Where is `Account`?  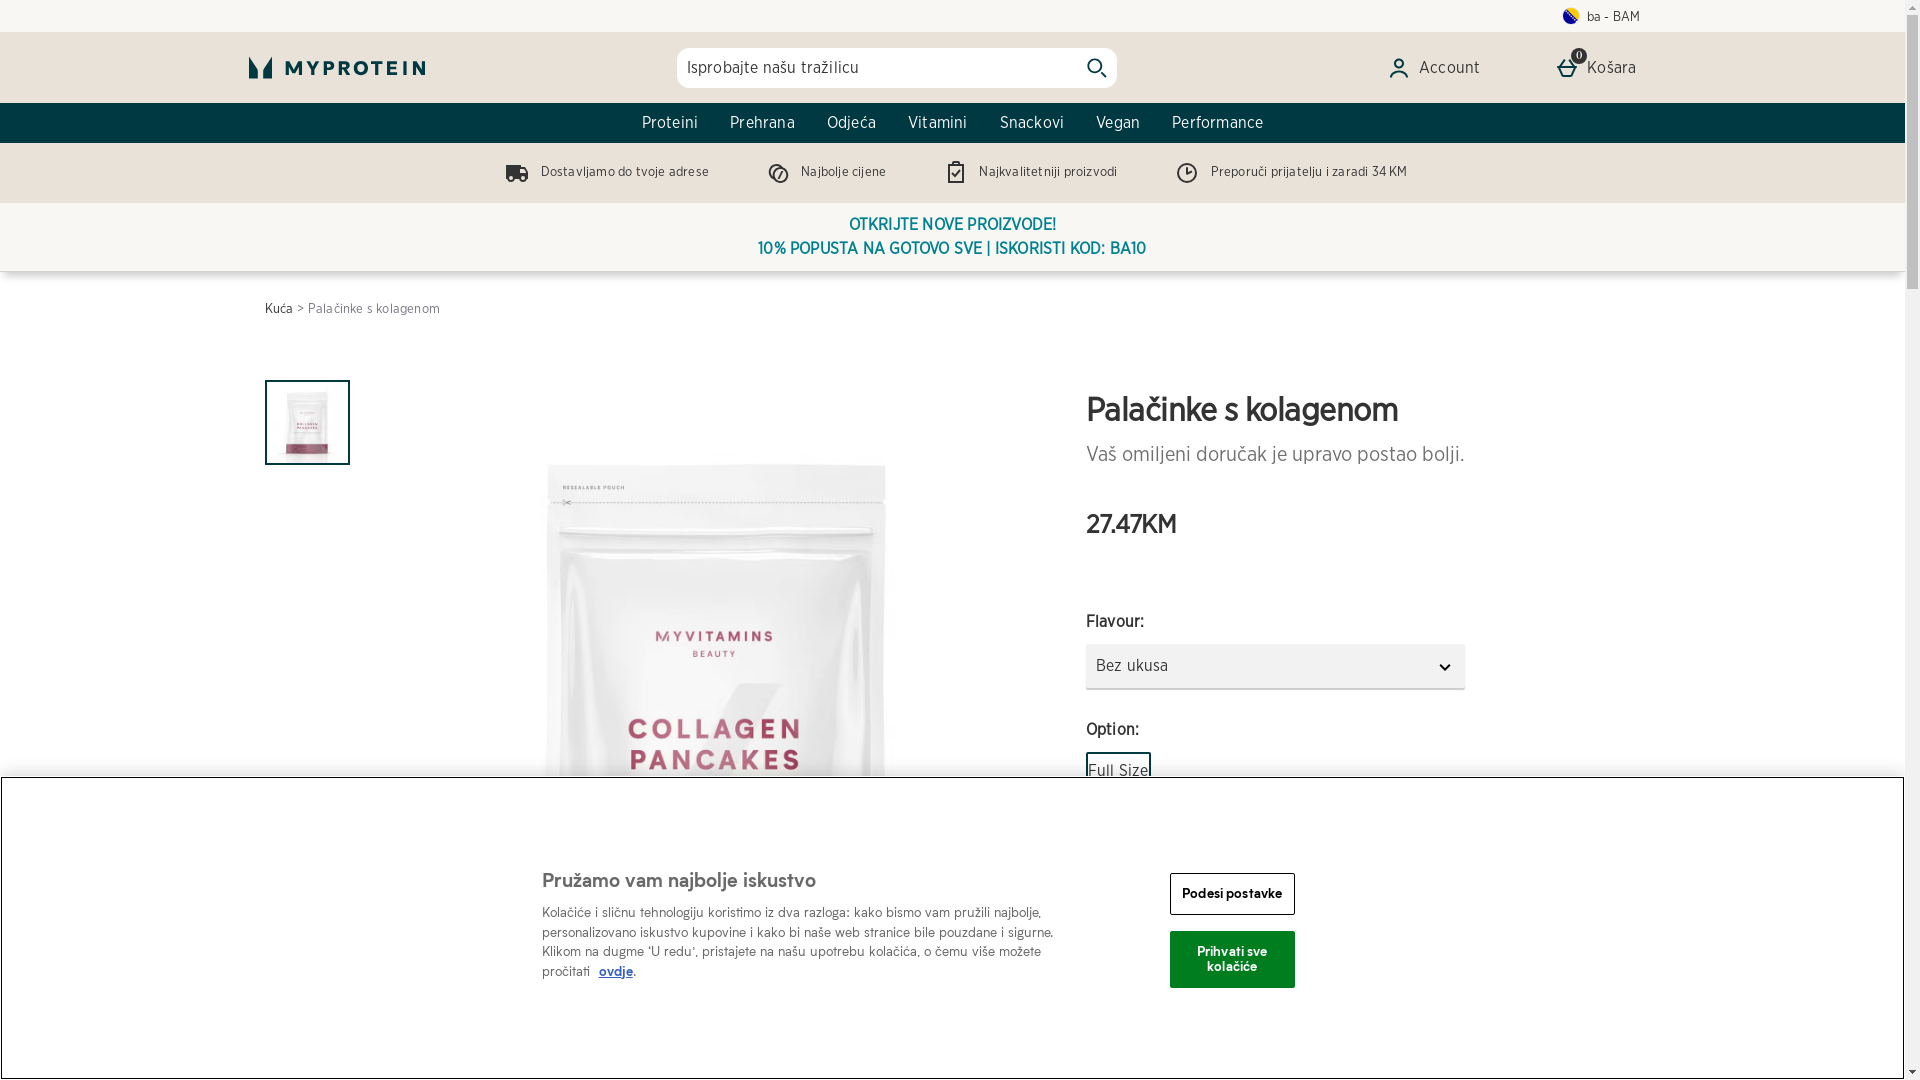 Account is located at coordinates (1438, 68).